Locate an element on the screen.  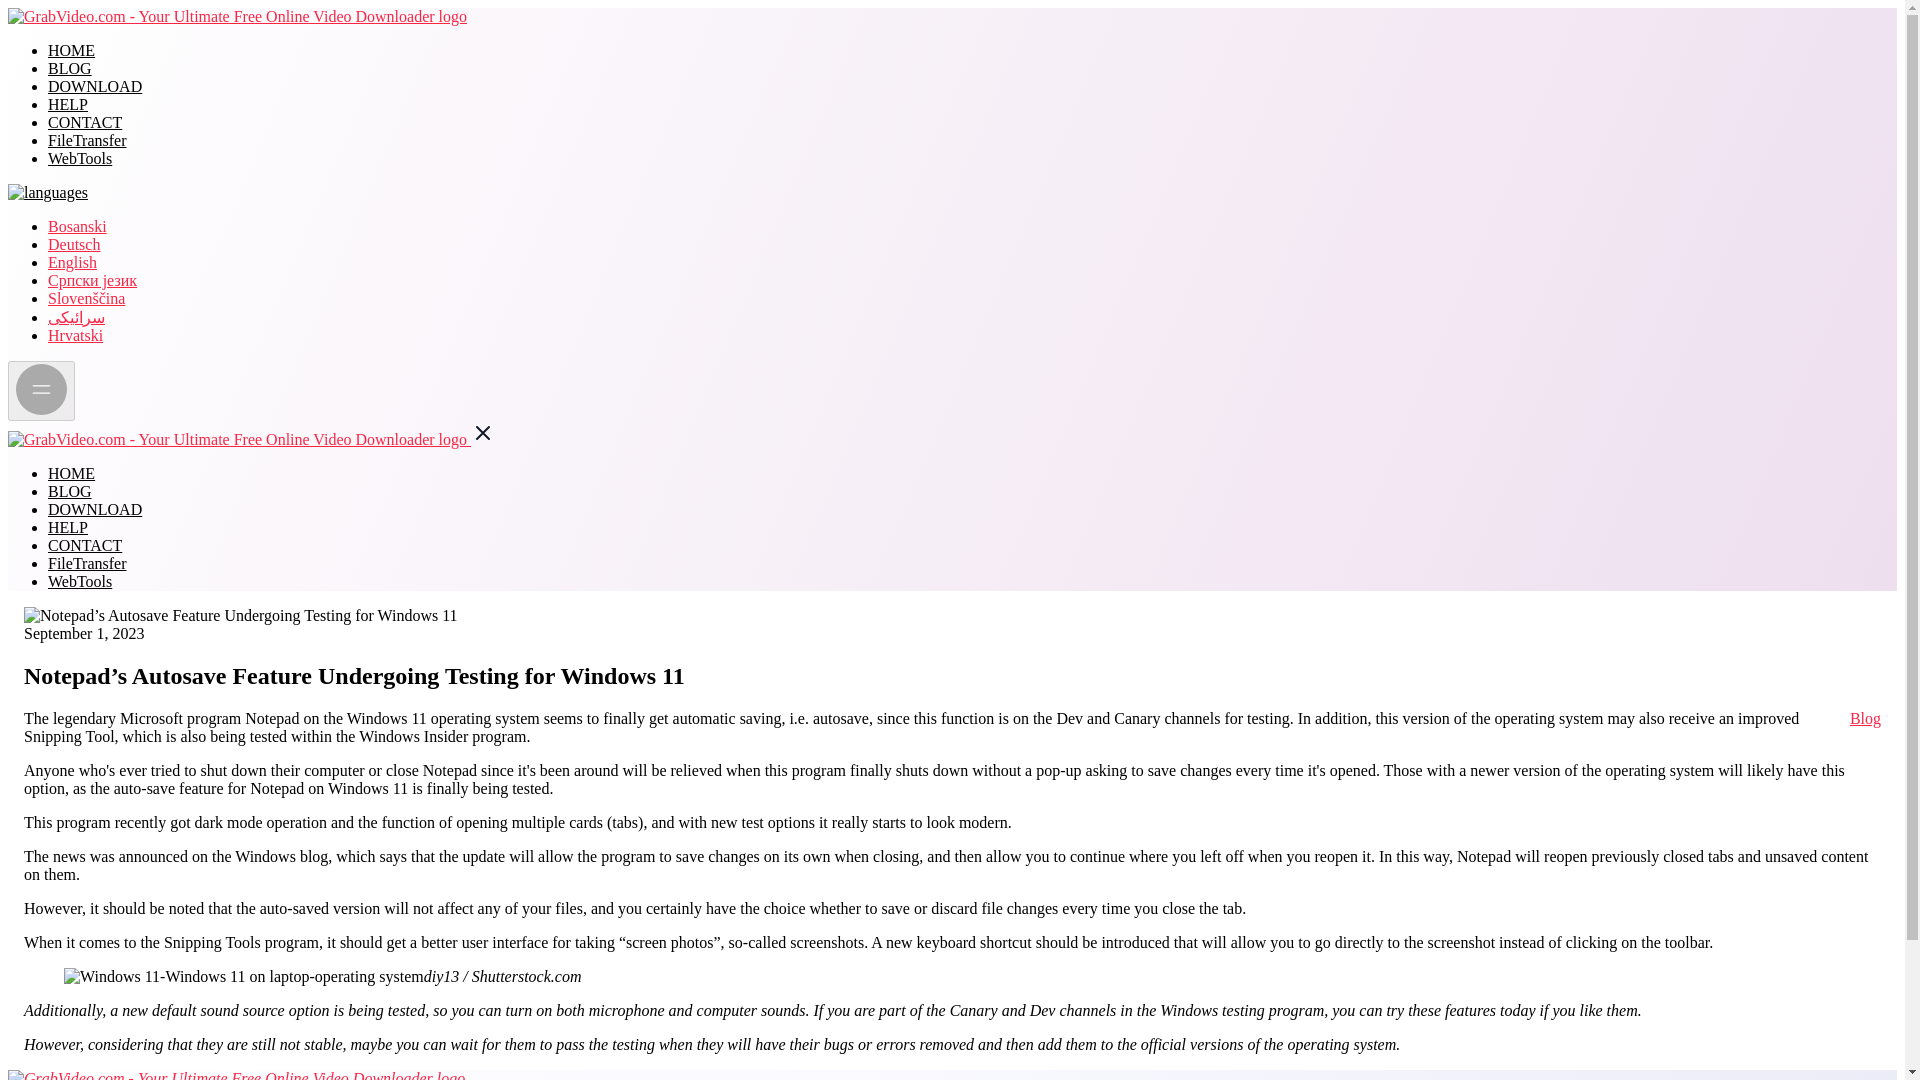
DOWNLOAD is located at coordinates (95, 86).